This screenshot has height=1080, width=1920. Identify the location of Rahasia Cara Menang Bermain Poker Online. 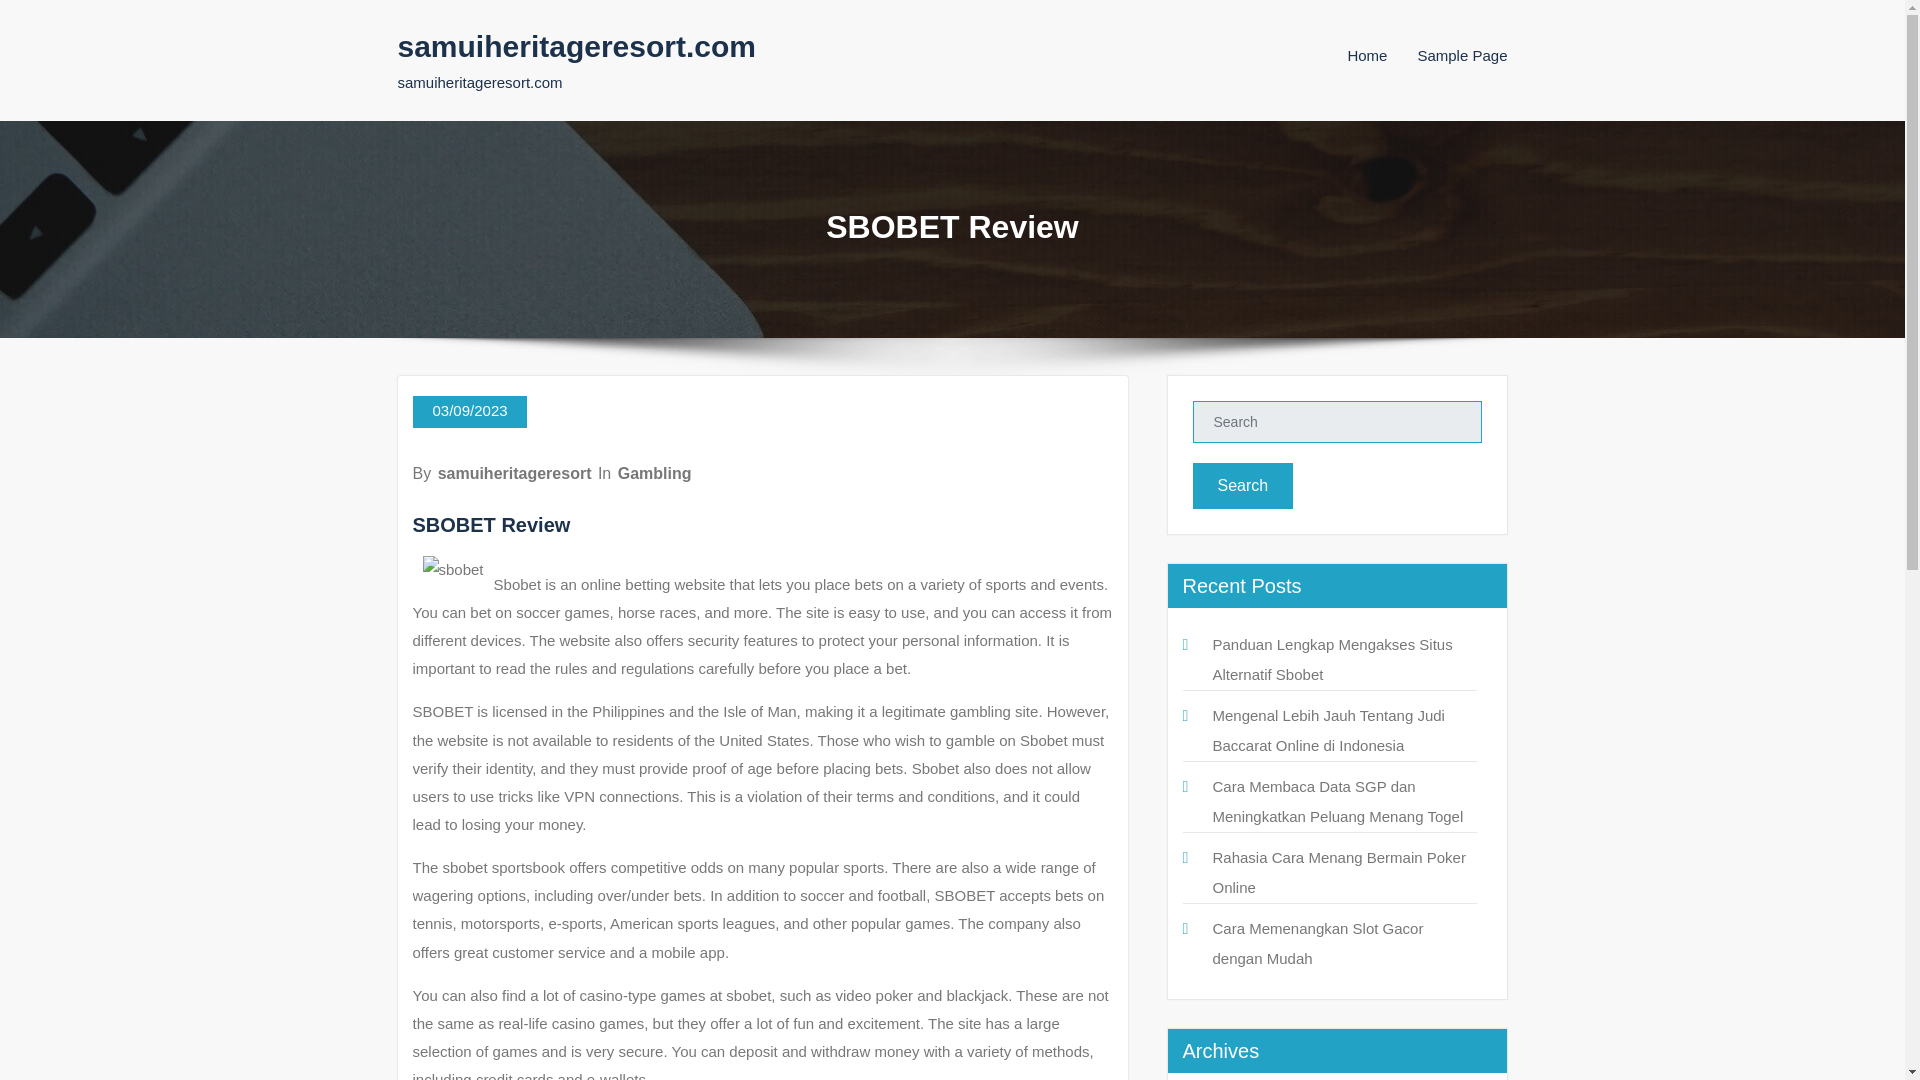
(1338, 872).